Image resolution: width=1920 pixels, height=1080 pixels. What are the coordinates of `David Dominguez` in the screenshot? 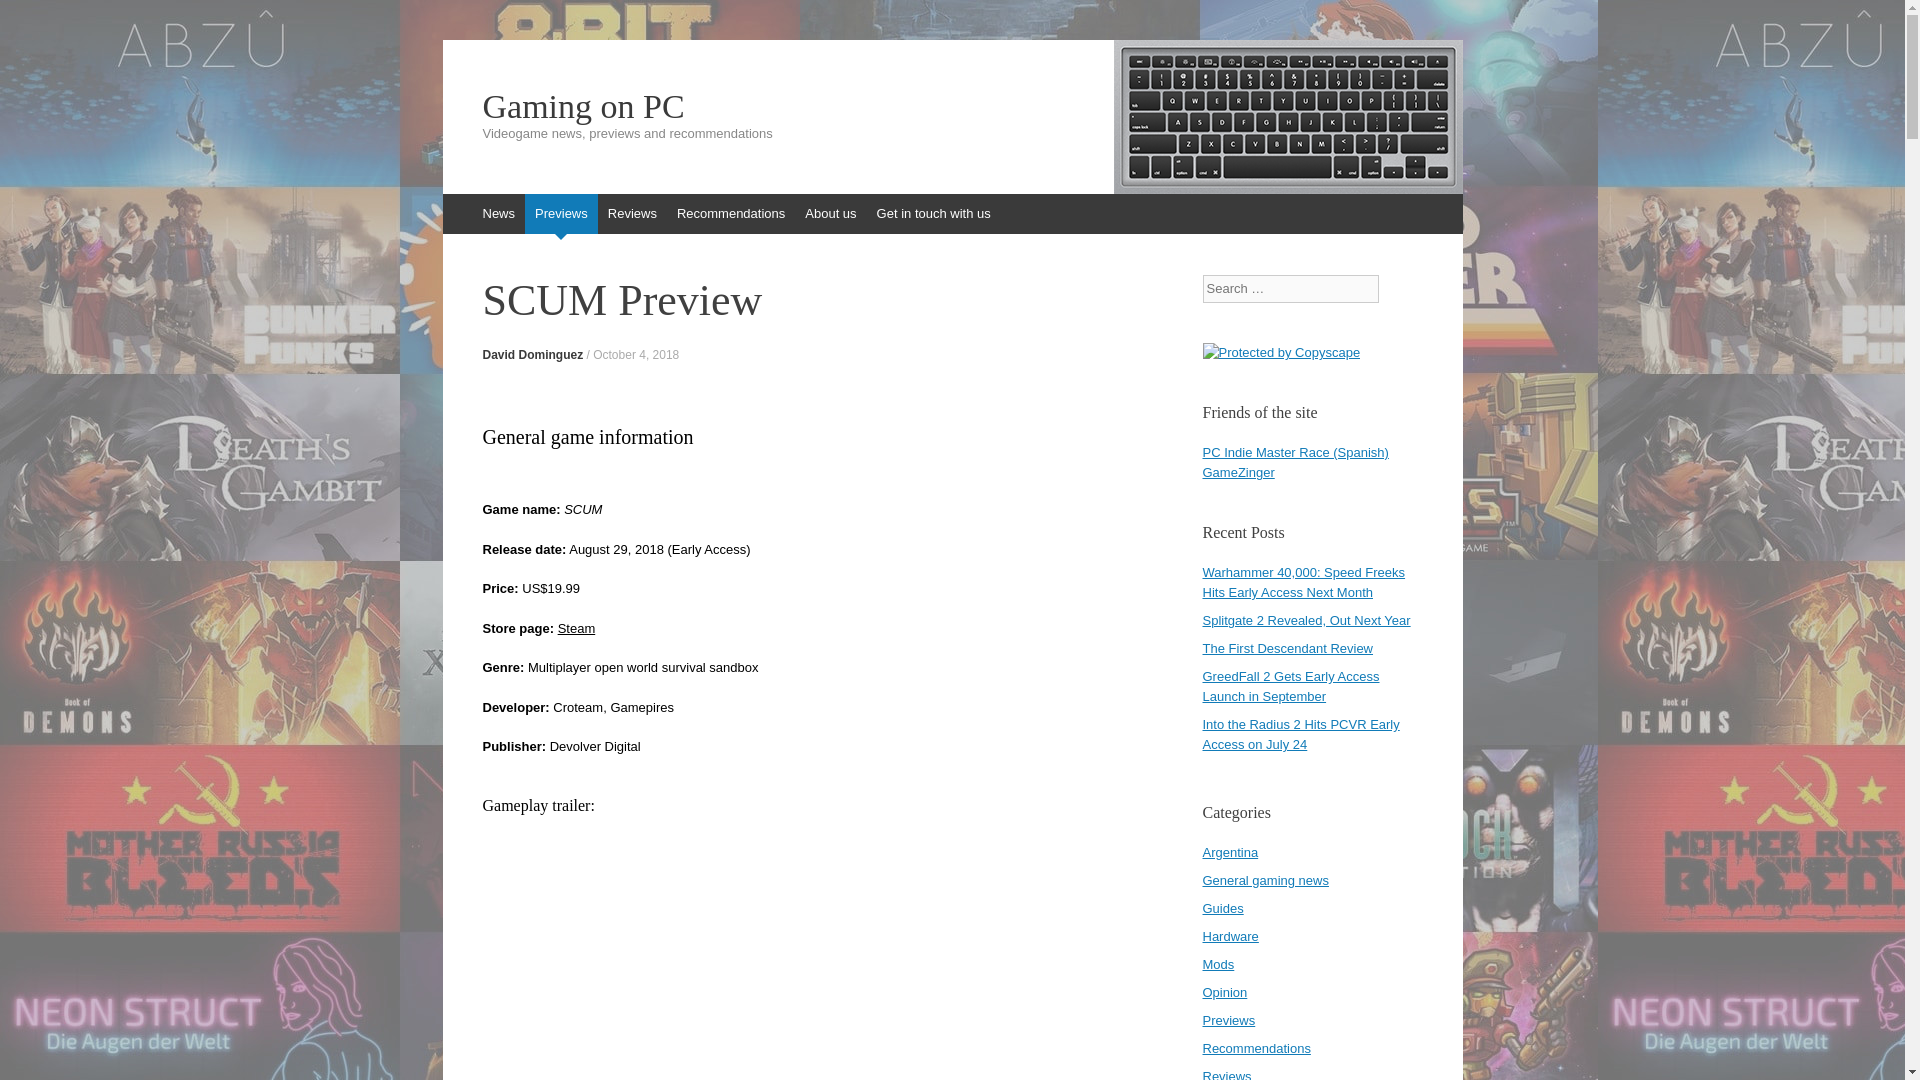 It's located at (532, 354).